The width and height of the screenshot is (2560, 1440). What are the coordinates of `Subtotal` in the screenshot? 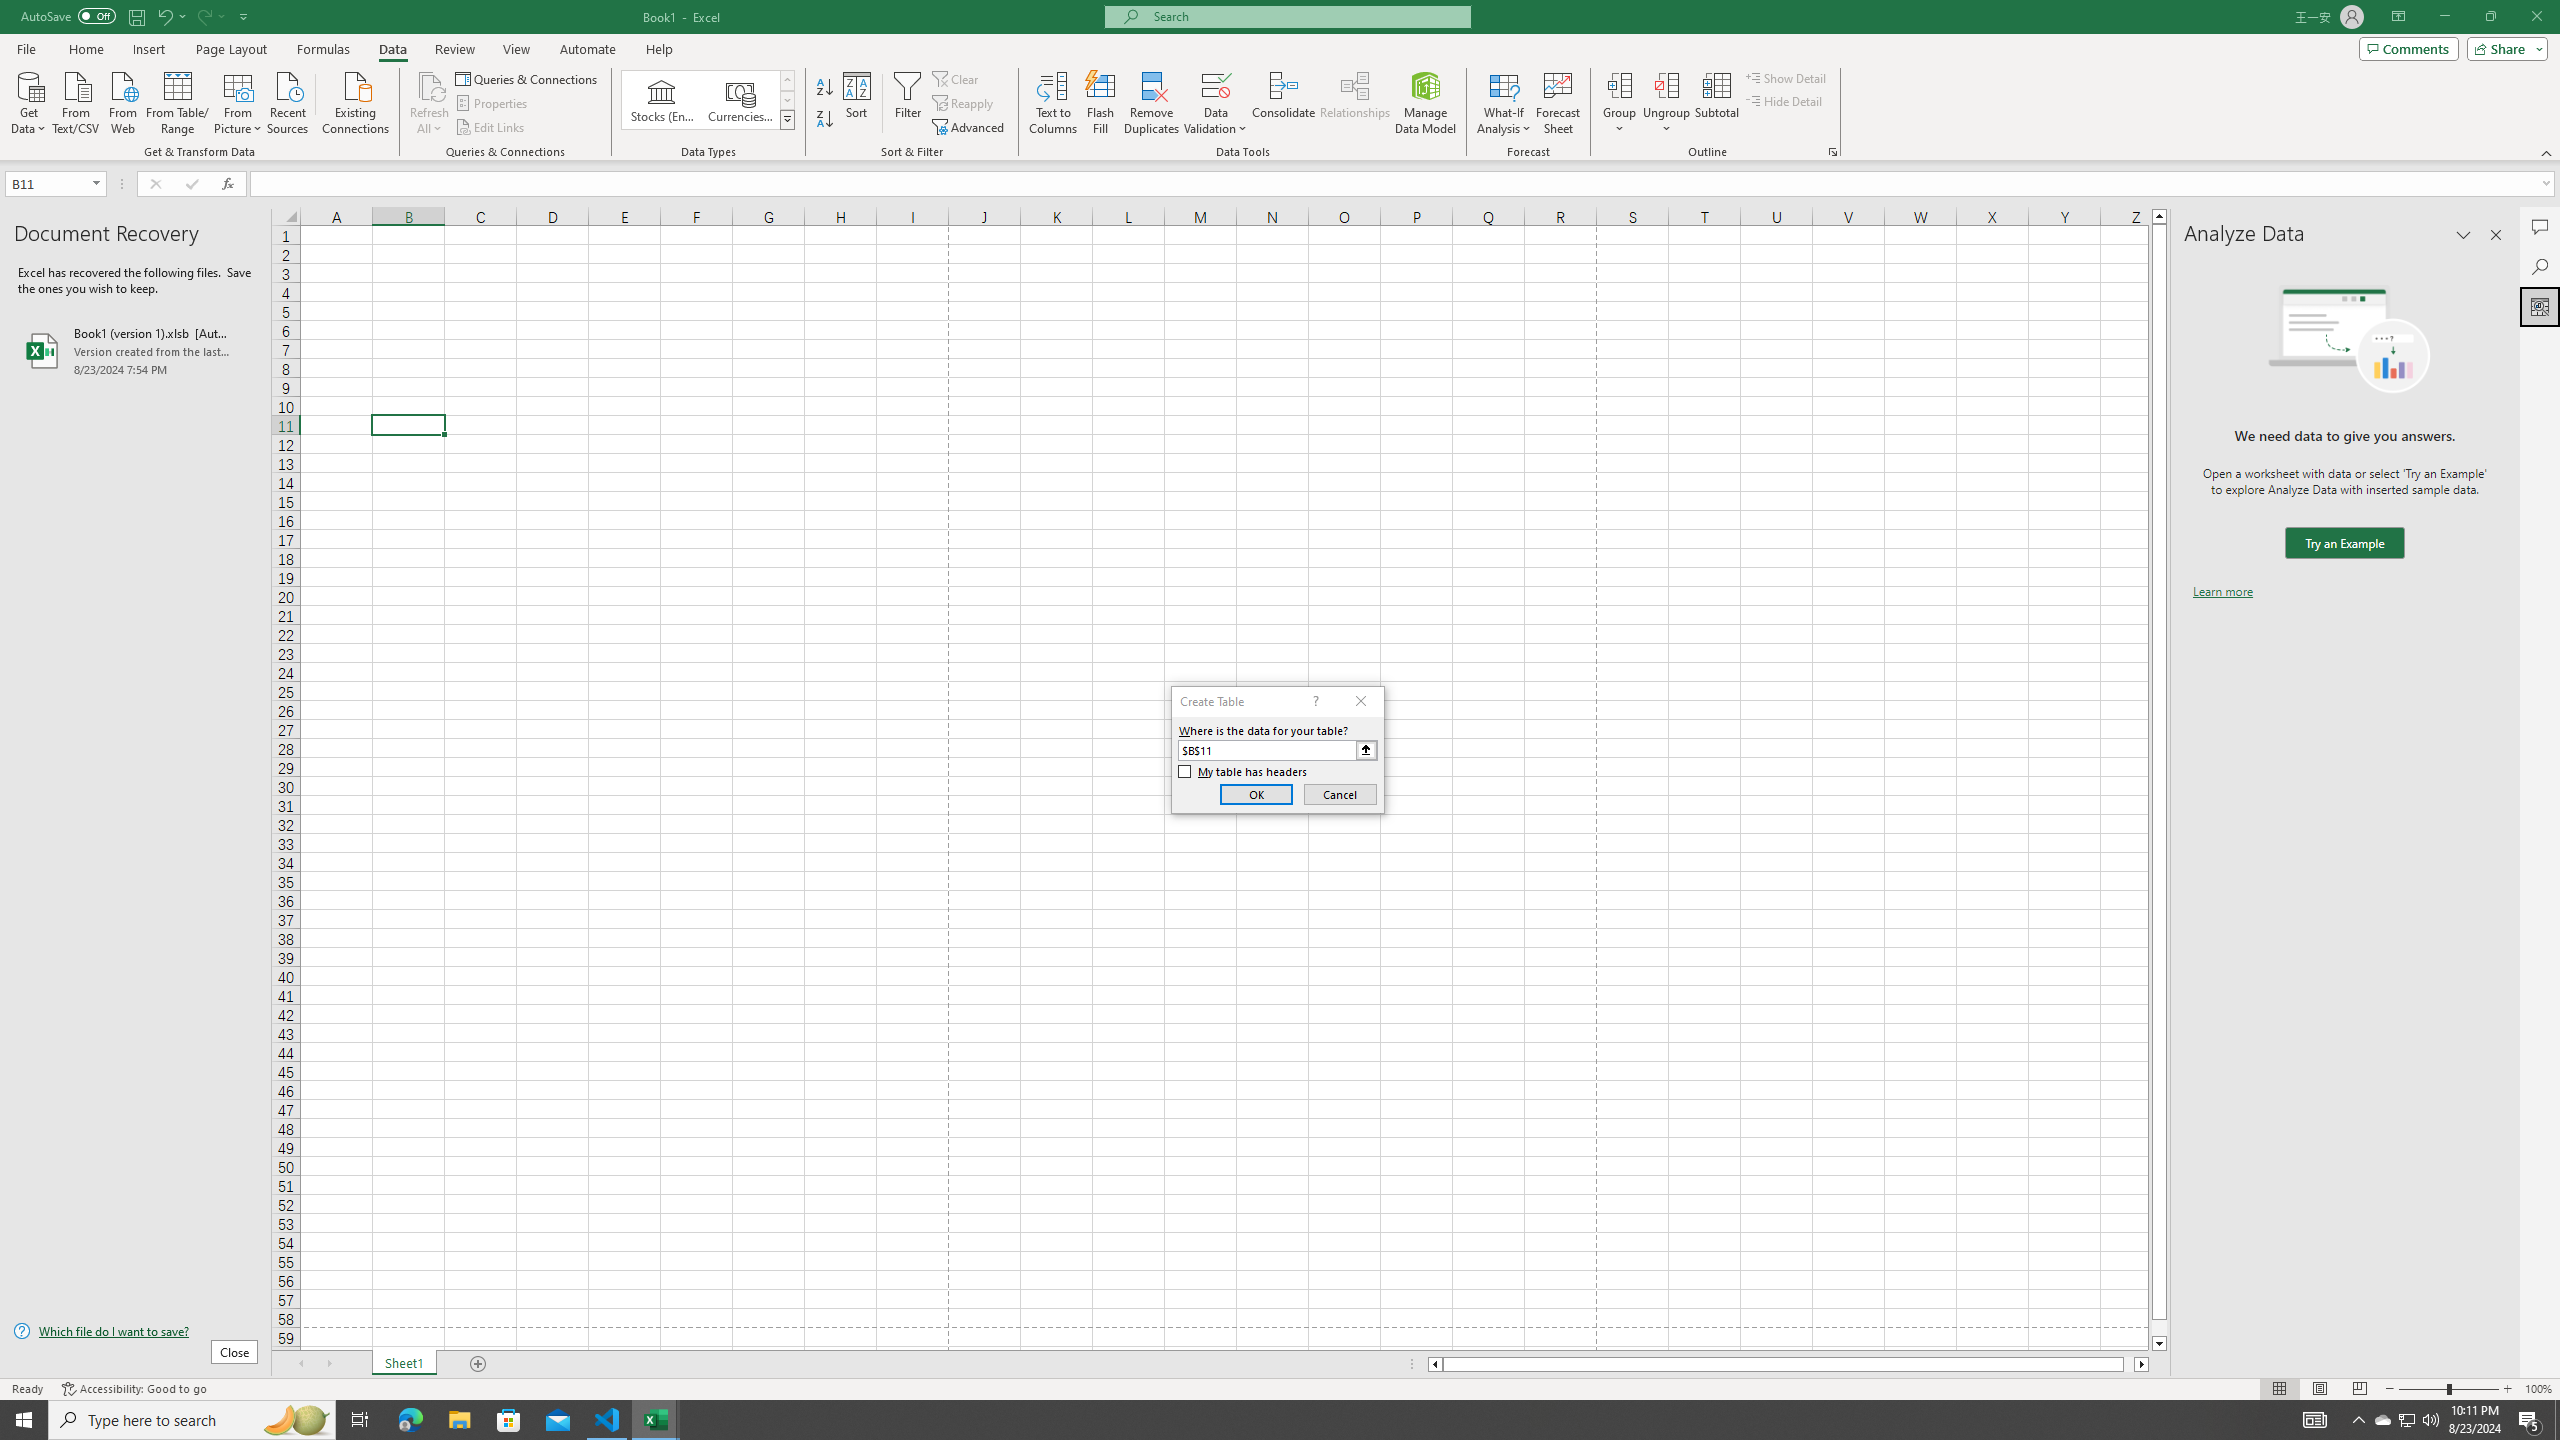 It's located at (1716, 103).